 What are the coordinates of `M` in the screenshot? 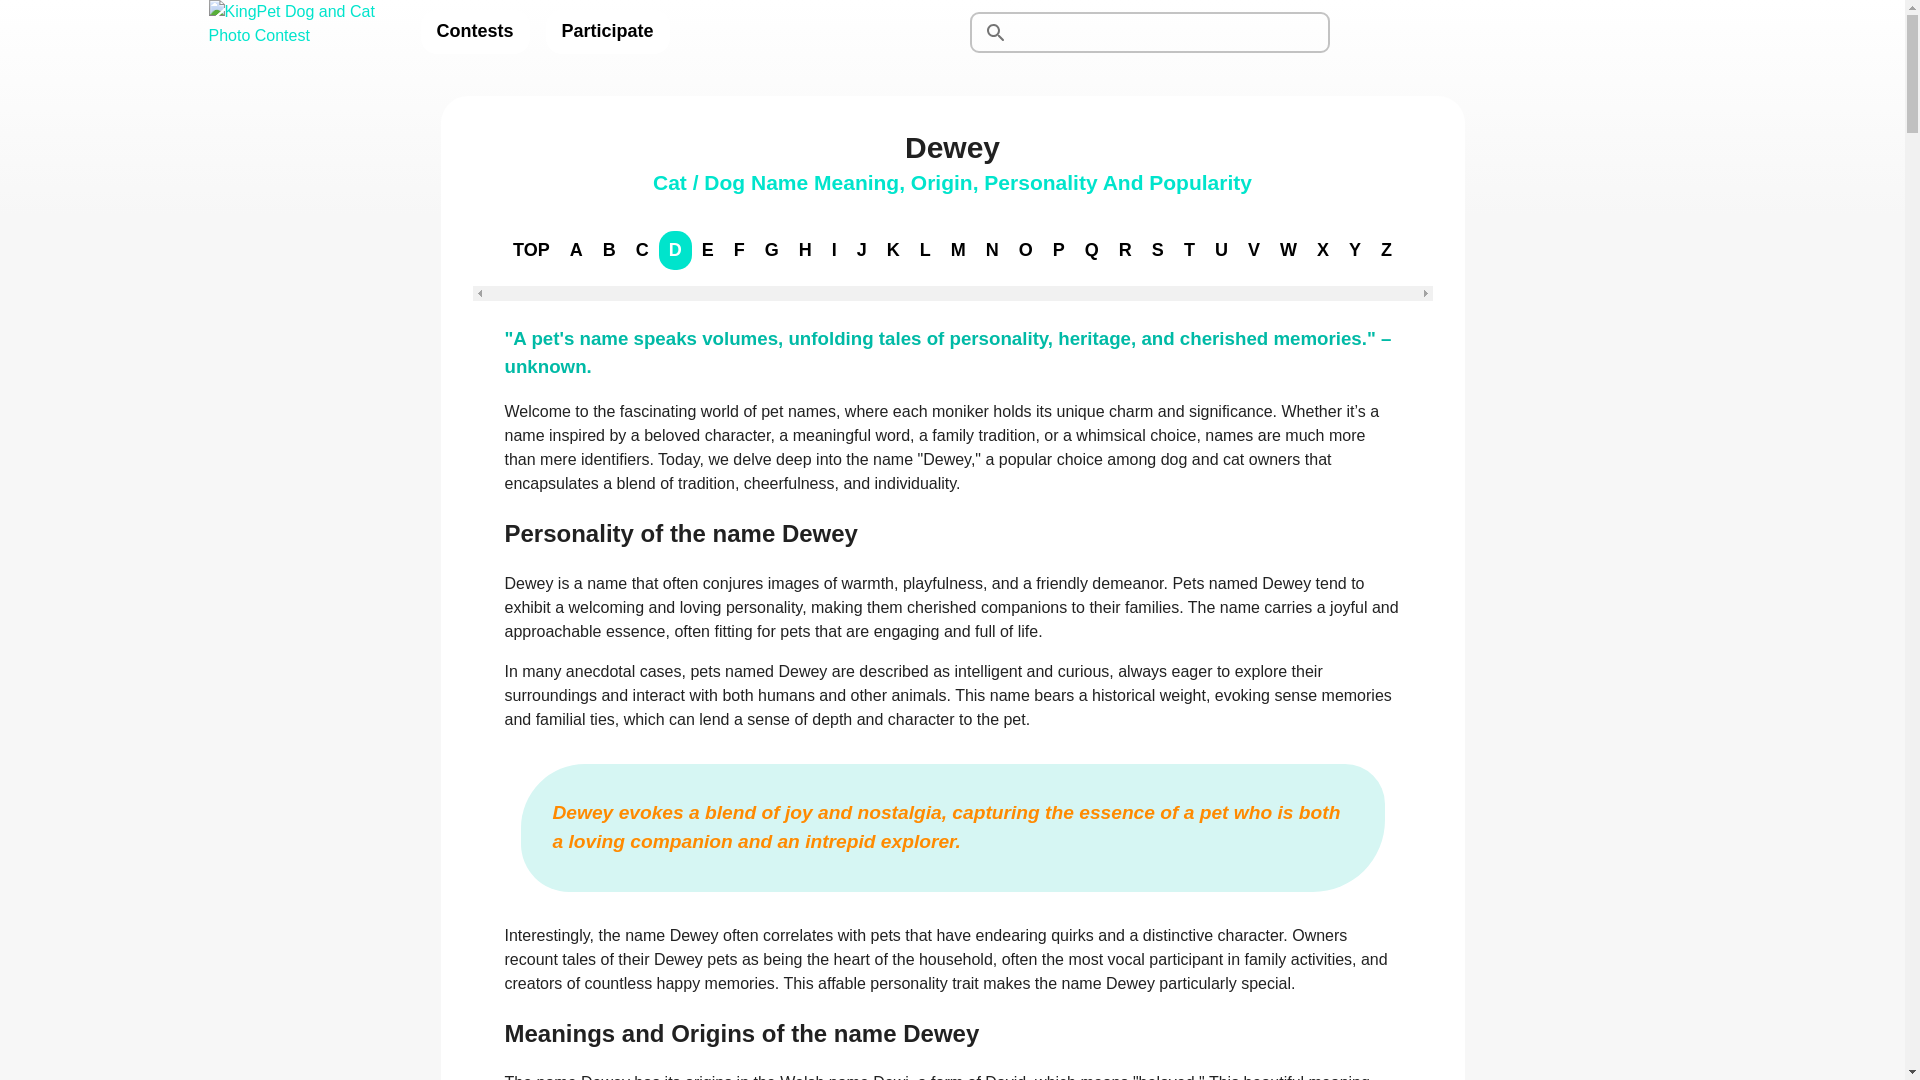 It's located at (958, 250).